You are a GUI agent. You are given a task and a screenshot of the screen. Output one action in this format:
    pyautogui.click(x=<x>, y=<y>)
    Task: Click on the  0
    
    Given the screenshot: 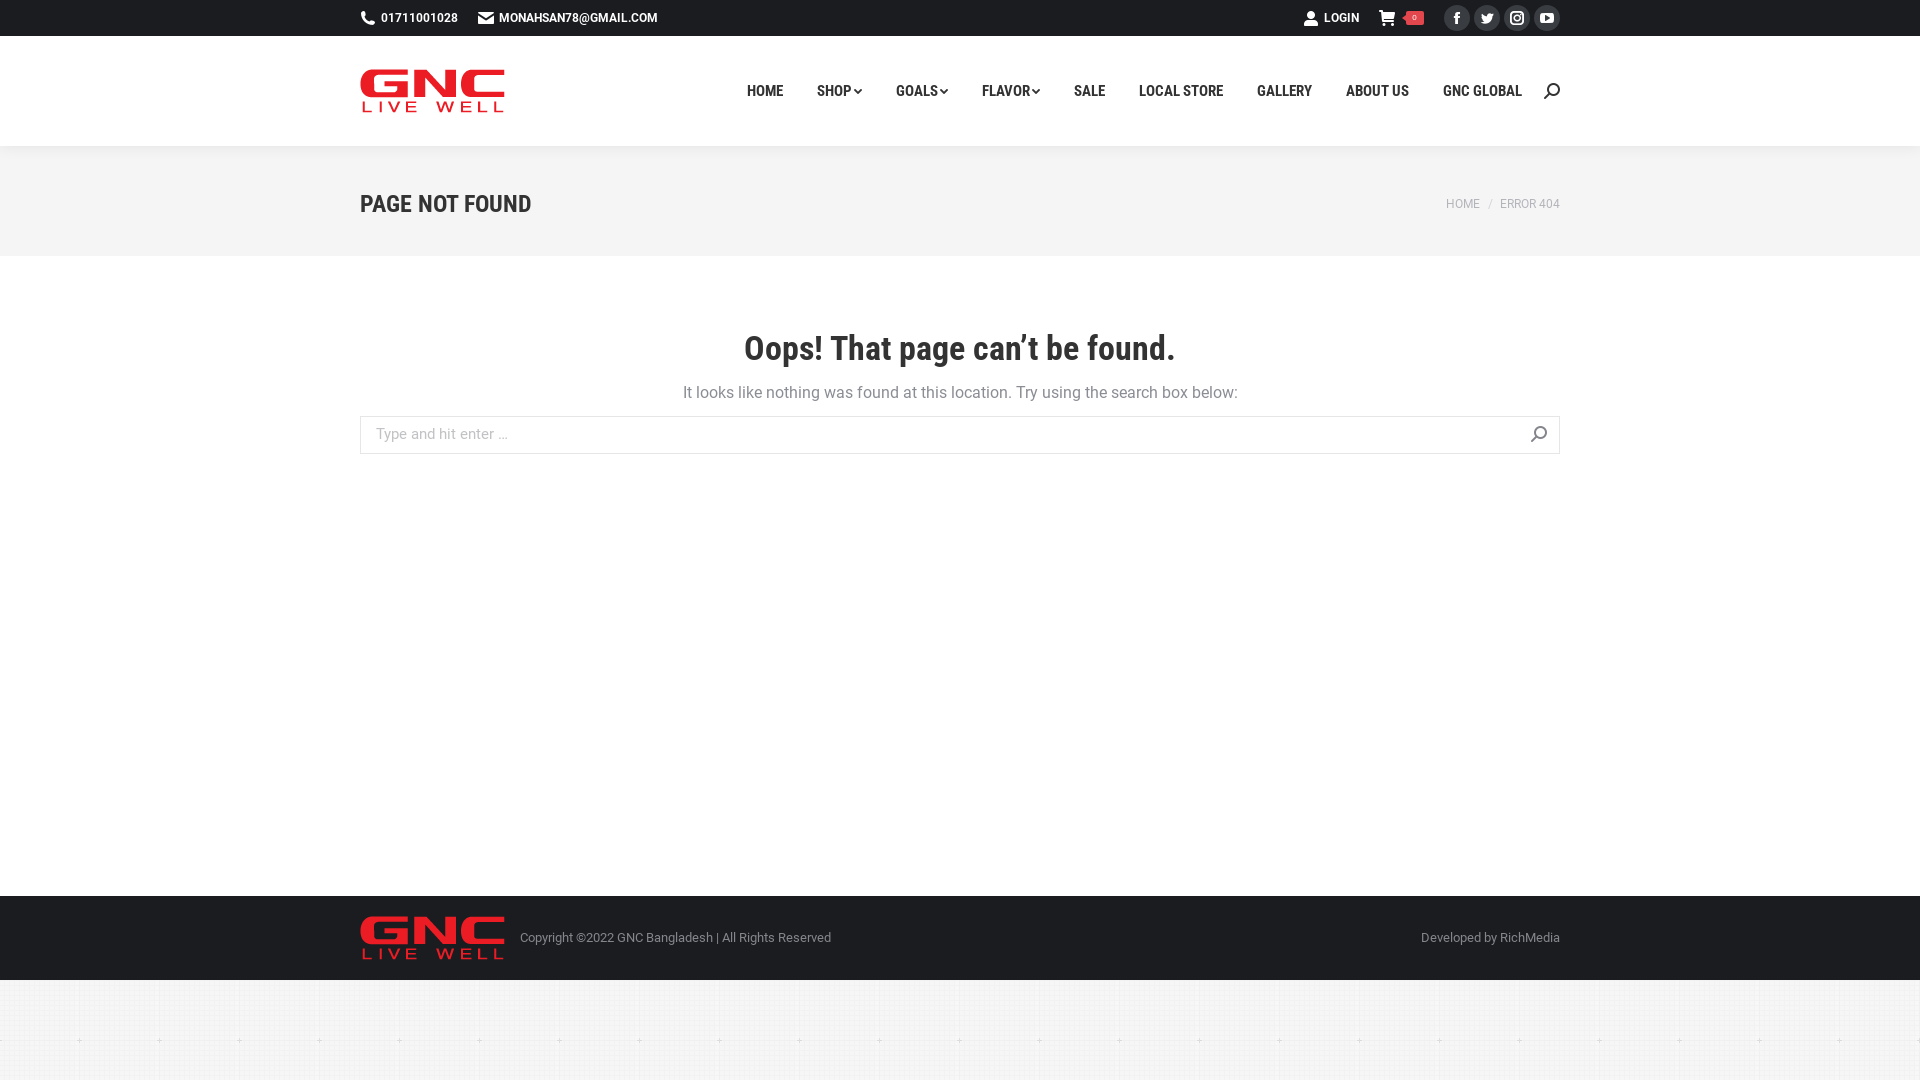 What is the action you would take?
    pyautogui.click(x=1402, y=18)
    